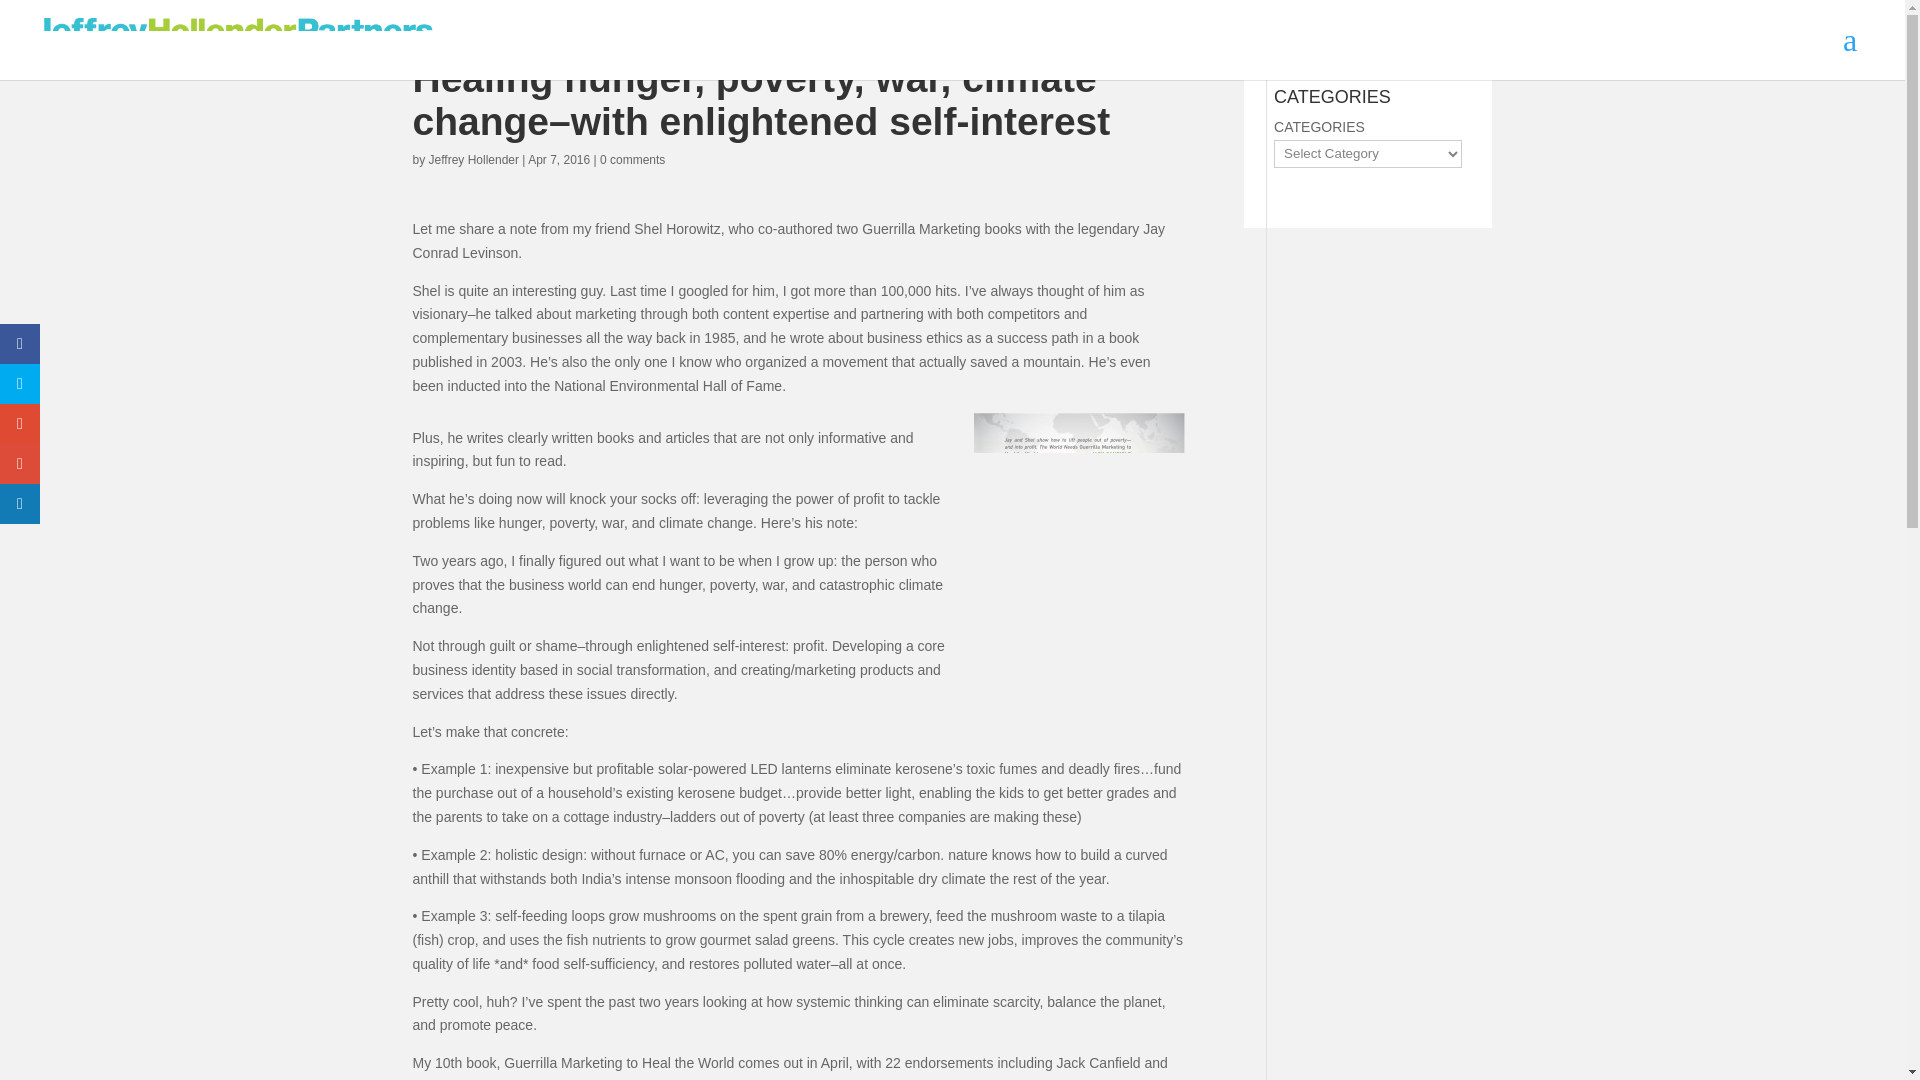  What do you see at coordinates (474, 160) in the screenshot?
I see `Jeffrey Hollender` at bounding box center [474, 160].